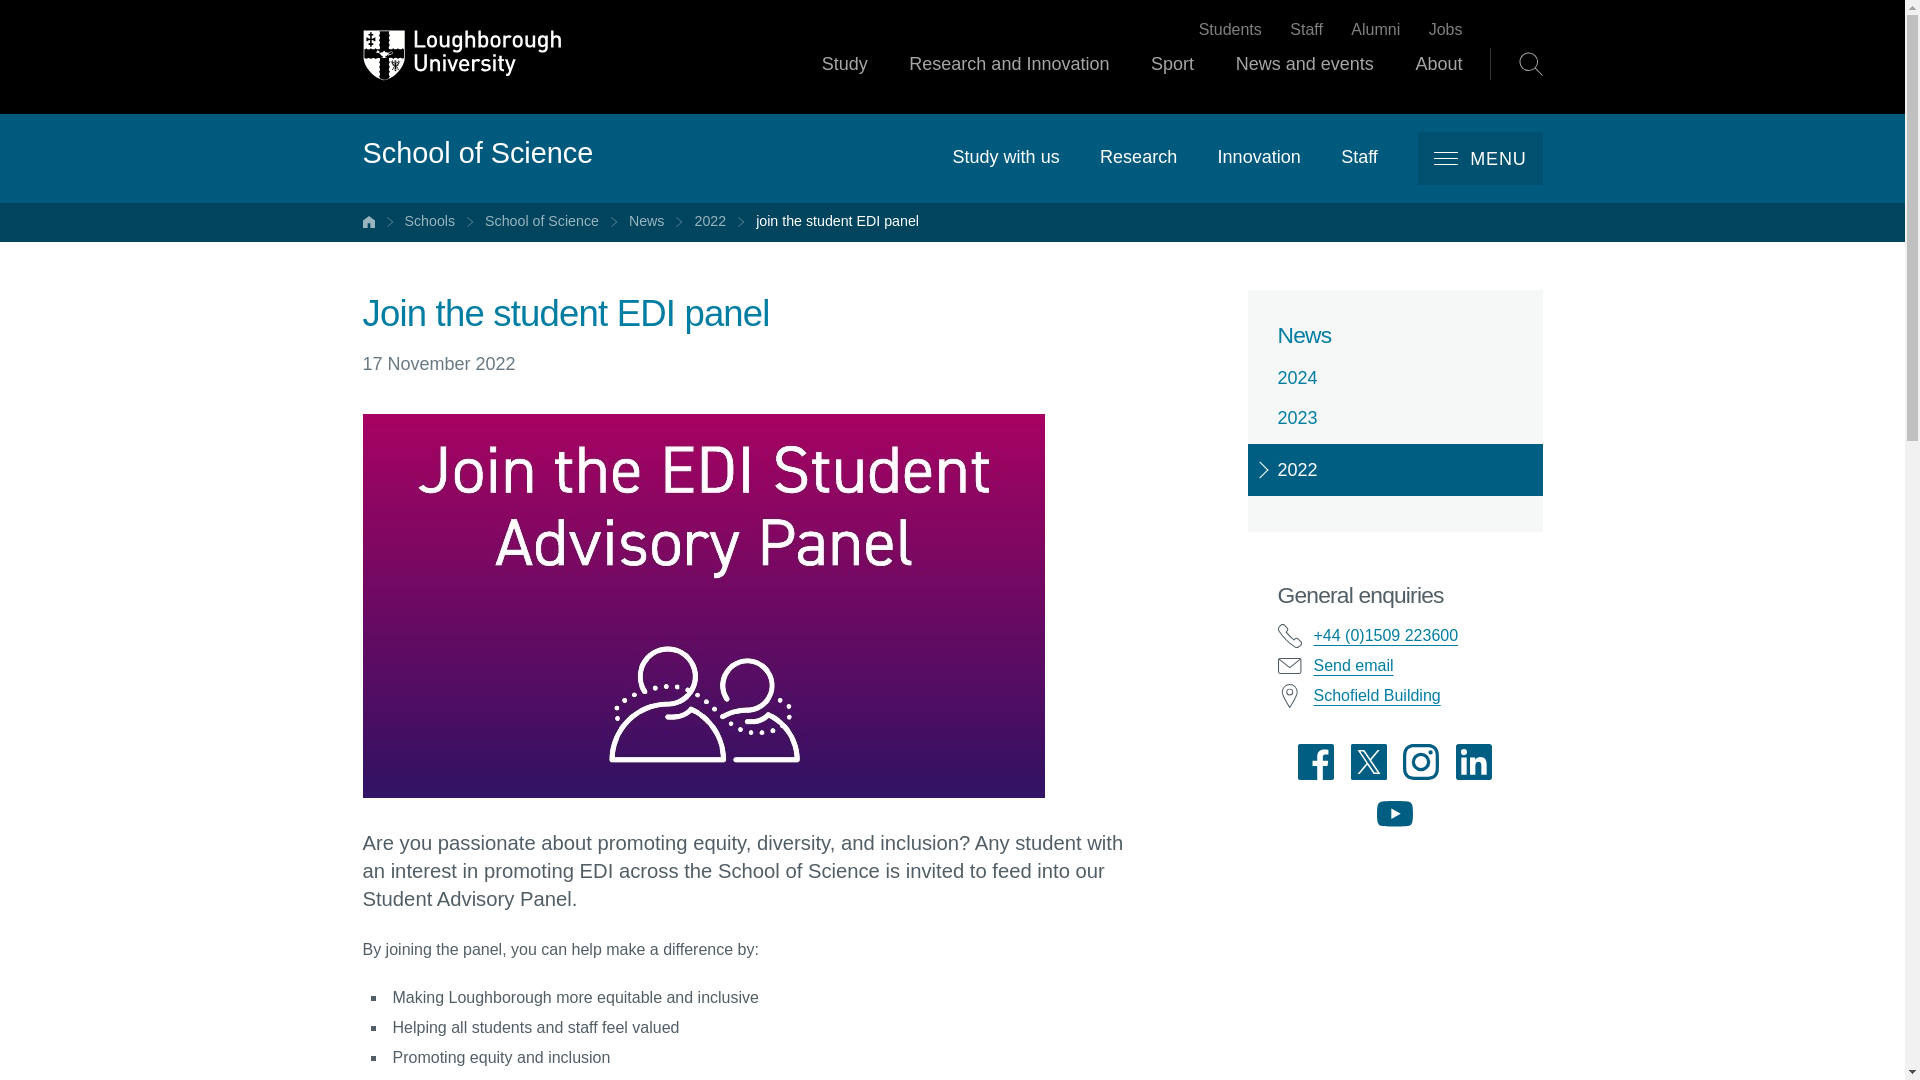 This screenshot has width=1920, height=1080. Describe the element at coordinates (368, 222) in the screenshot. I see `University home` at that location.